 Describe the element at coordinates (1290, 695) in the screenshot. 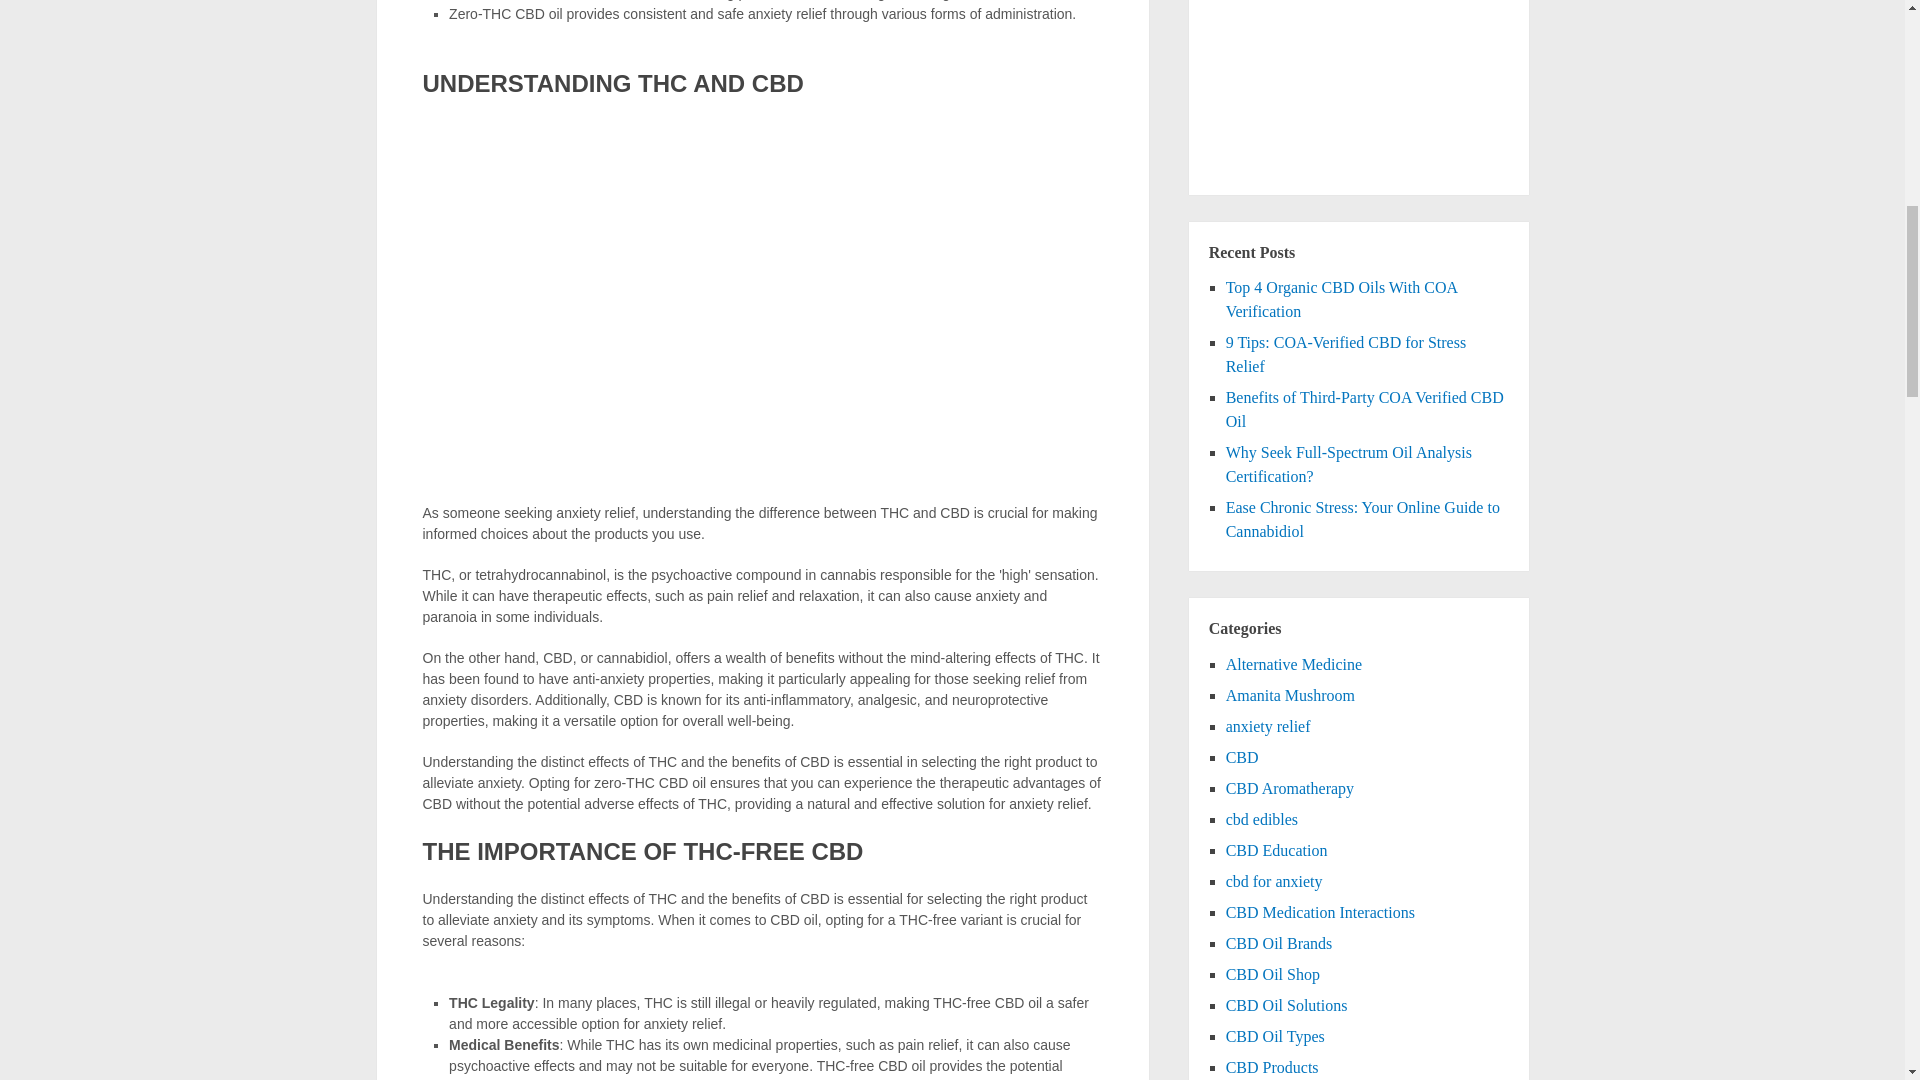

I see `Amanita Mushroom` at that location.